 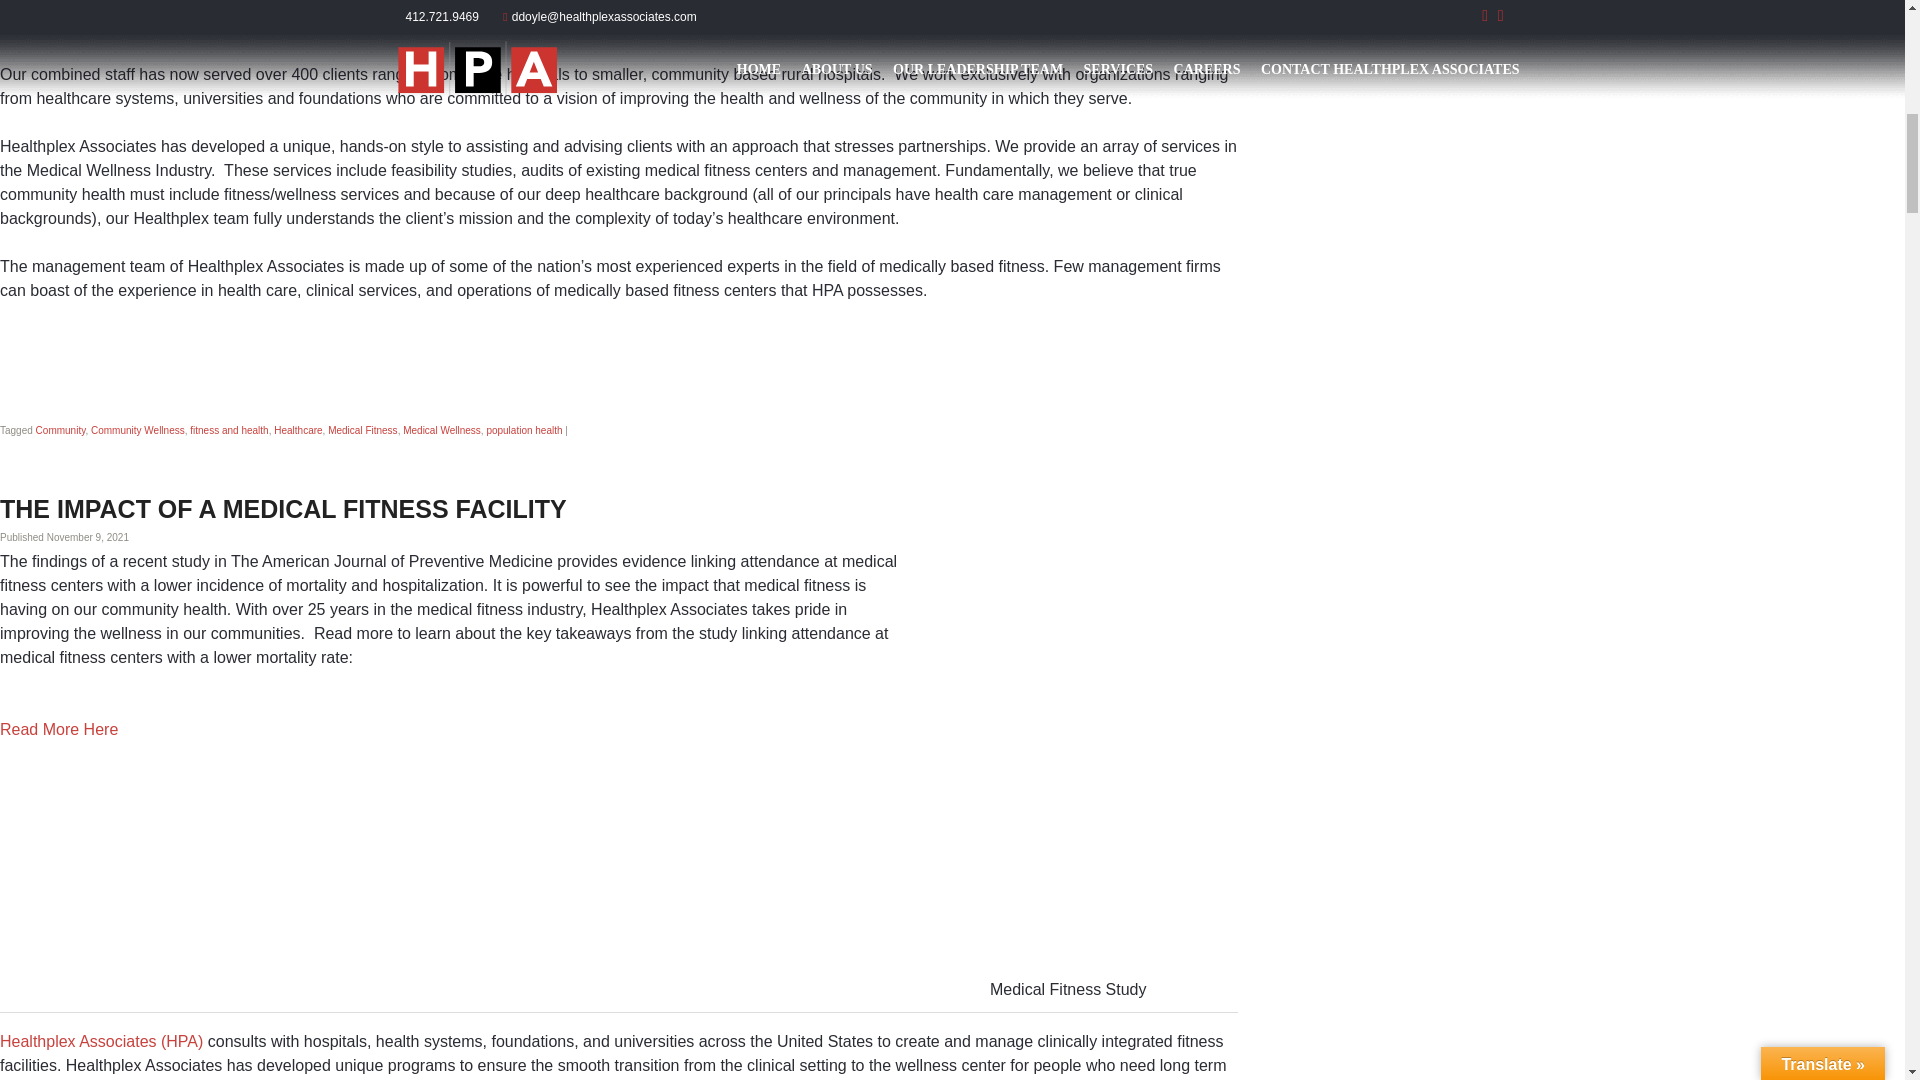 What do you see at coordinates (283, 508) in the screenshot?
I see `THE IMPACT OF A MEDICAL FITNESS FACILITY` at bounding box center [283, 508].